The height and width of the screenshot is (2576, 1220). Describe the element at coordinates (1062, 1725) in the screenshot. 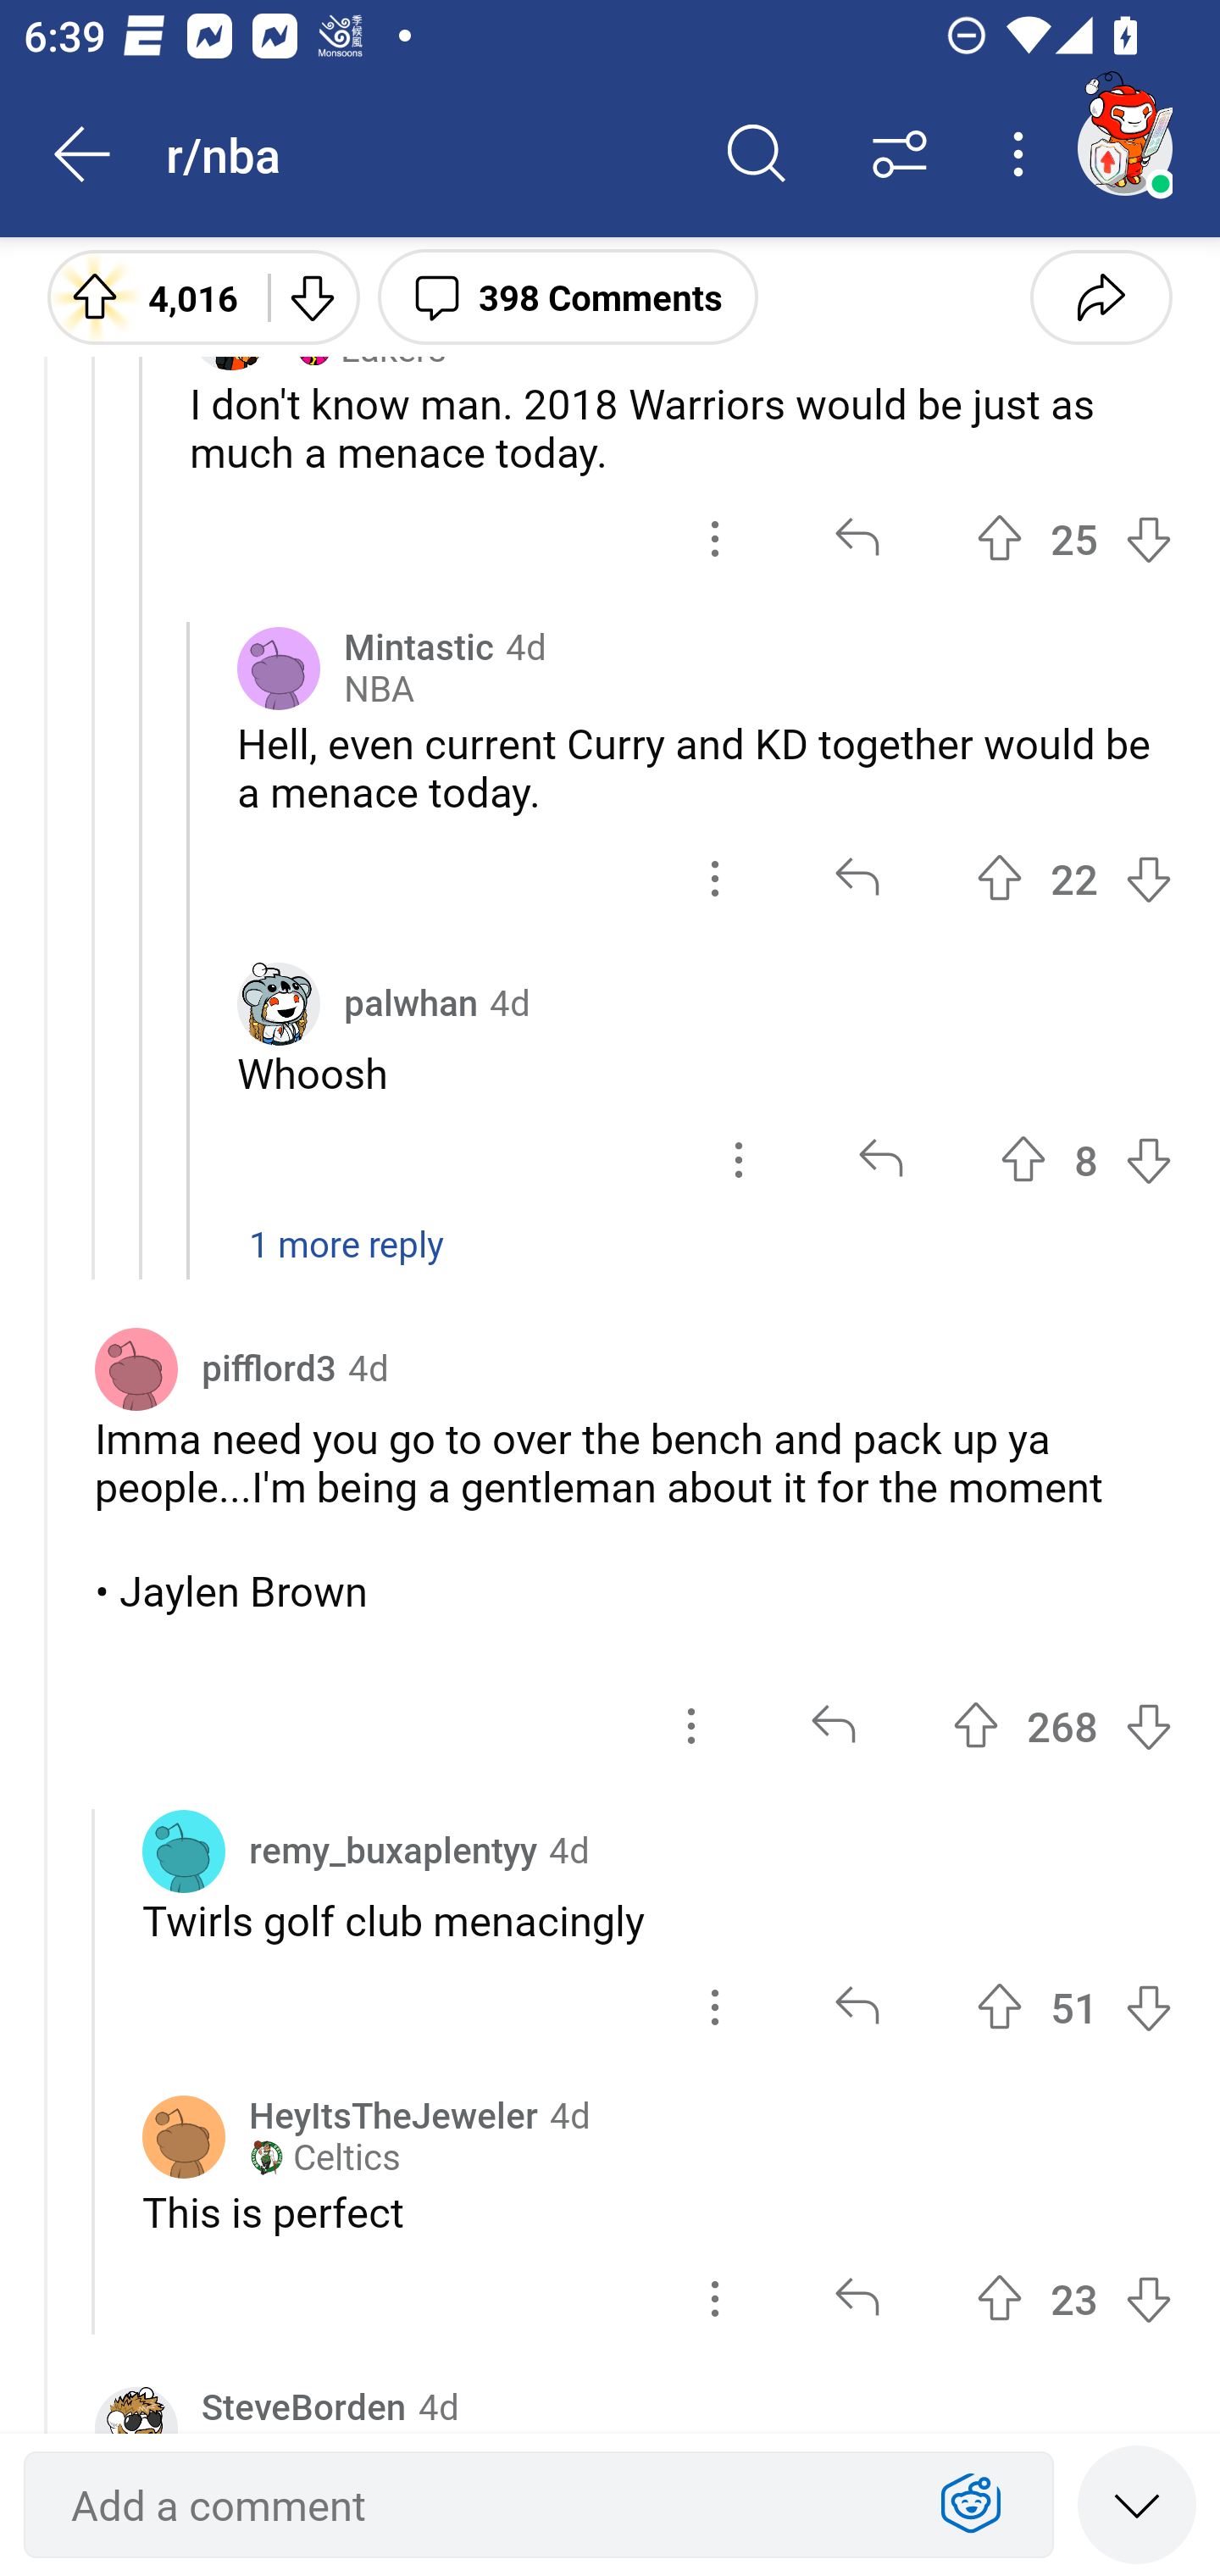

I see `Upvote 268 268 votes Downvote` at that location.